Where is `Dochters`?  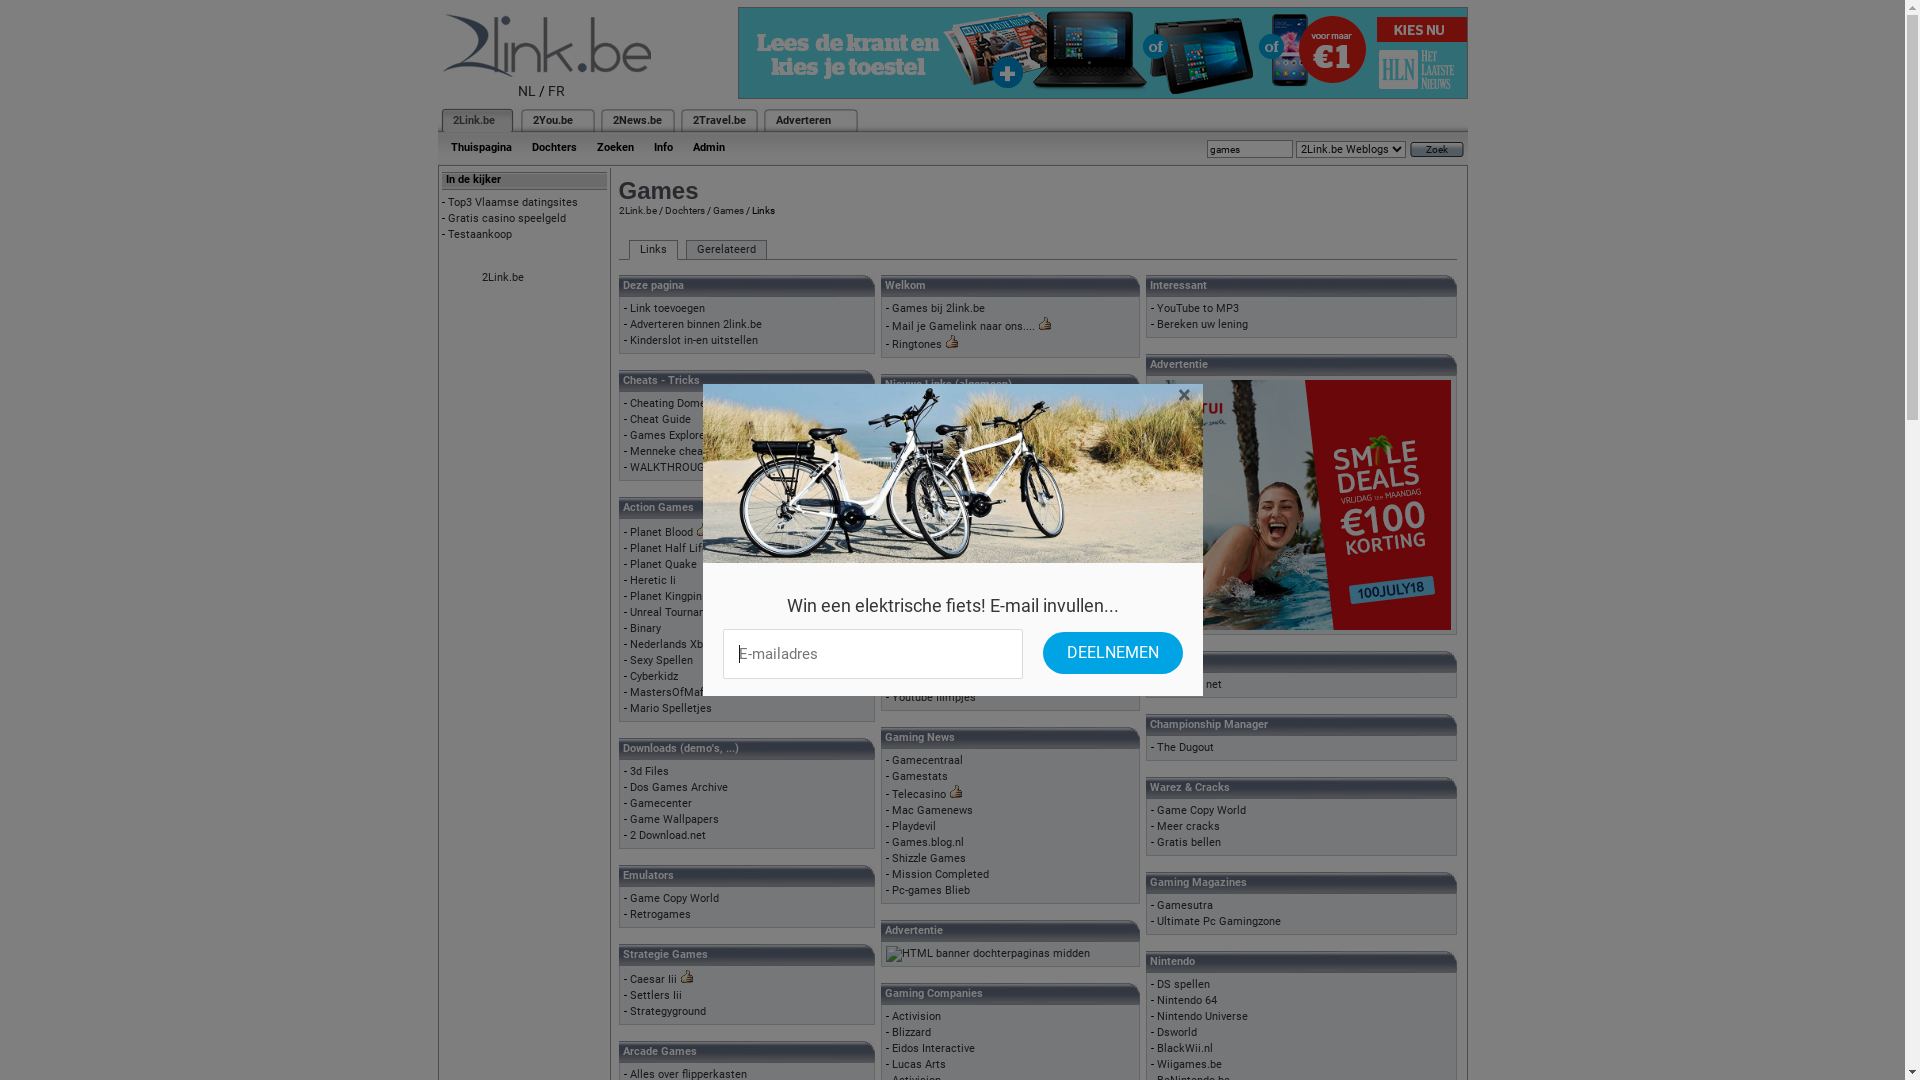 Dochters is located at coordinates (554, 148).